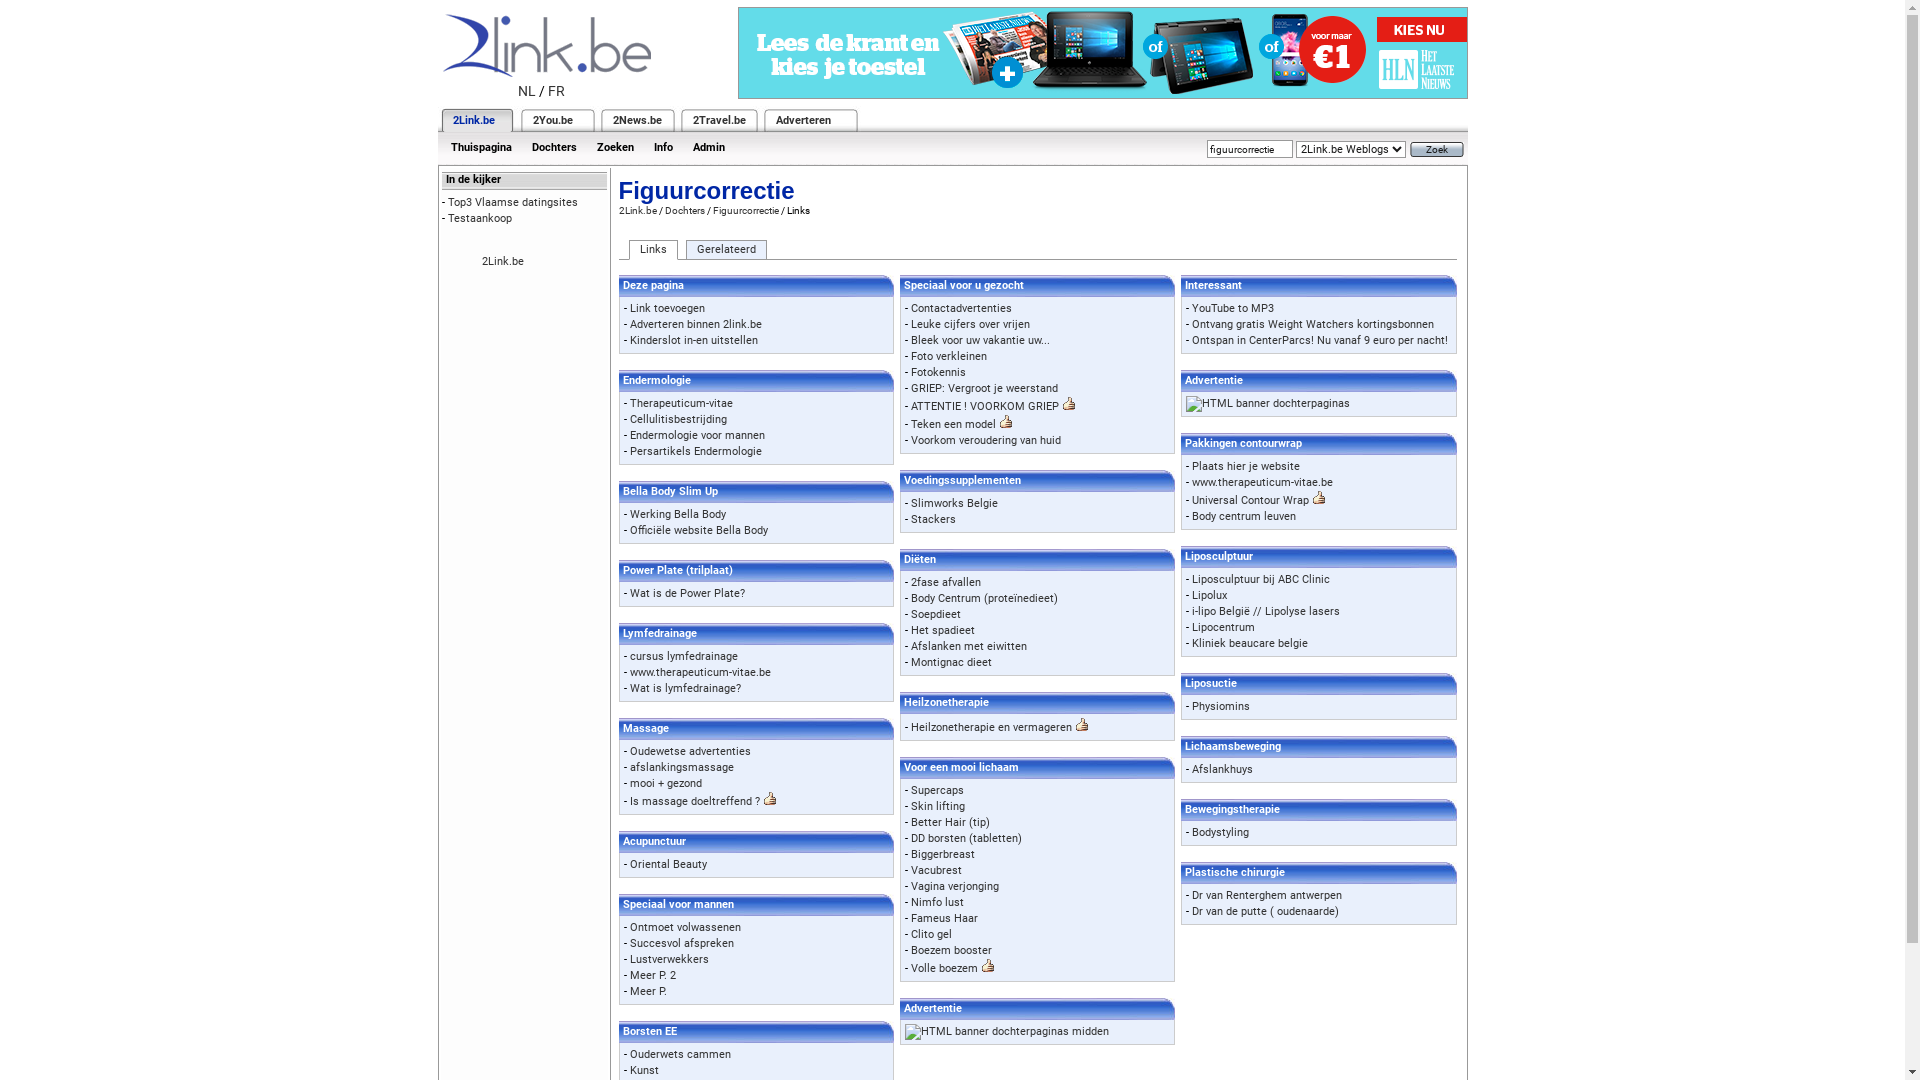  Describe the element at coordinates (670, 960) in the screenshot. I see `Lustverwekkers` at that location.